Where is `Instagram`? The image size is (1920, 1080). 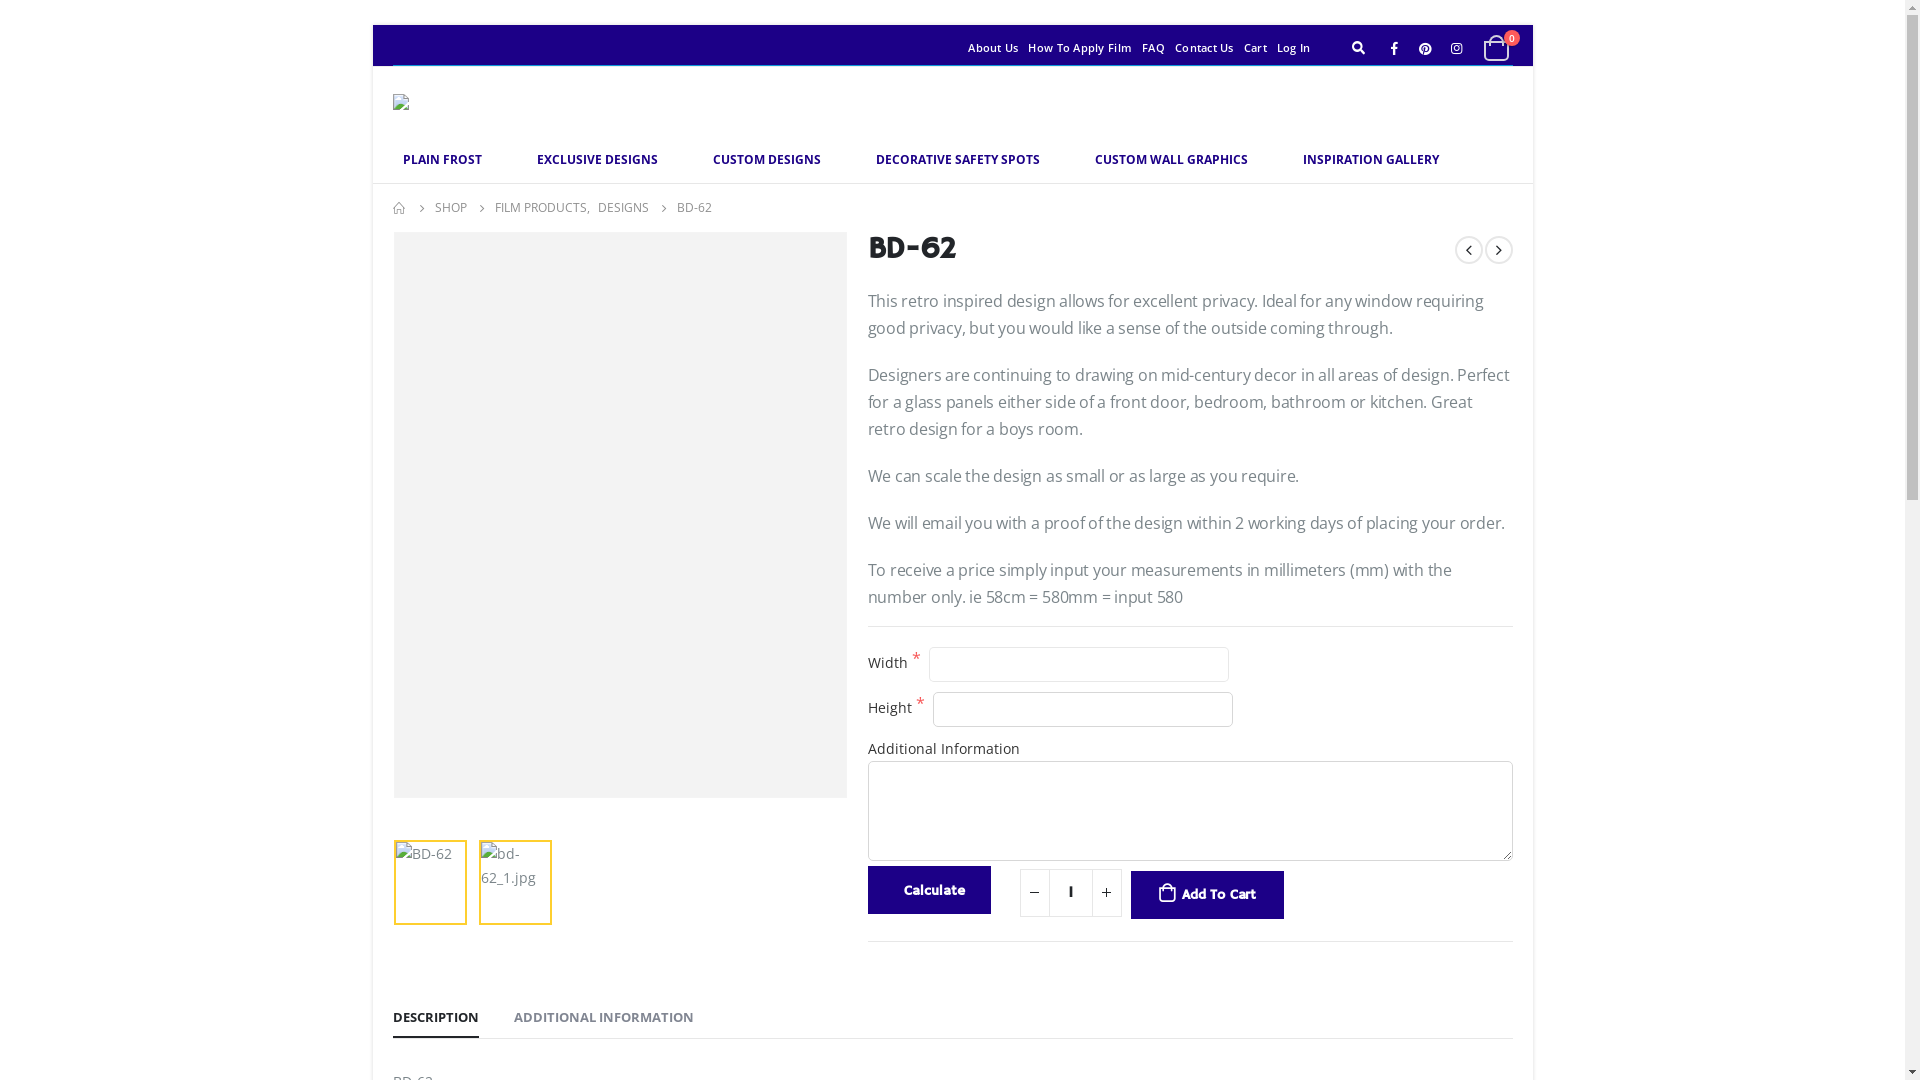
Instagram is located at coordinates (1457, 48).